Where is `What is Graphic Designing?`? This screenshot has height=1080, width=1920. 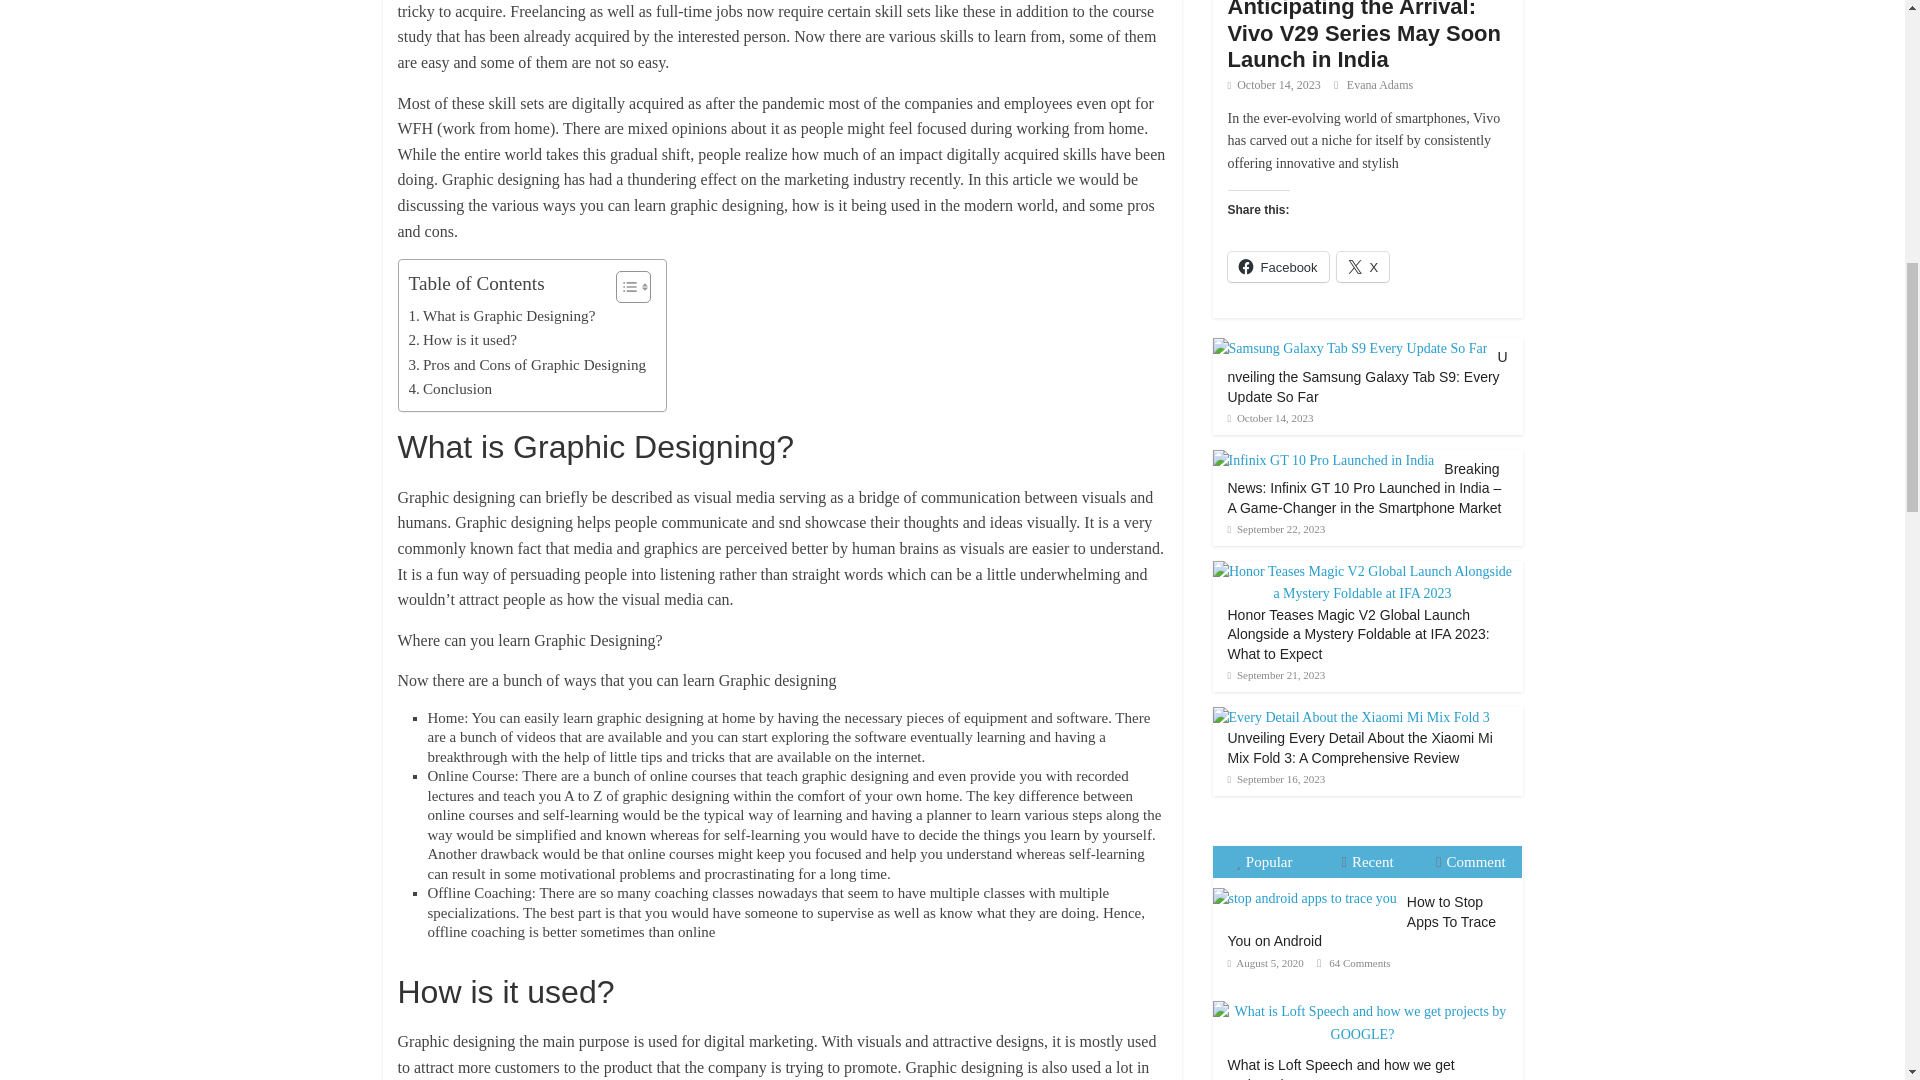
What is Graphic Designing? is located at coordinates (501, 316).